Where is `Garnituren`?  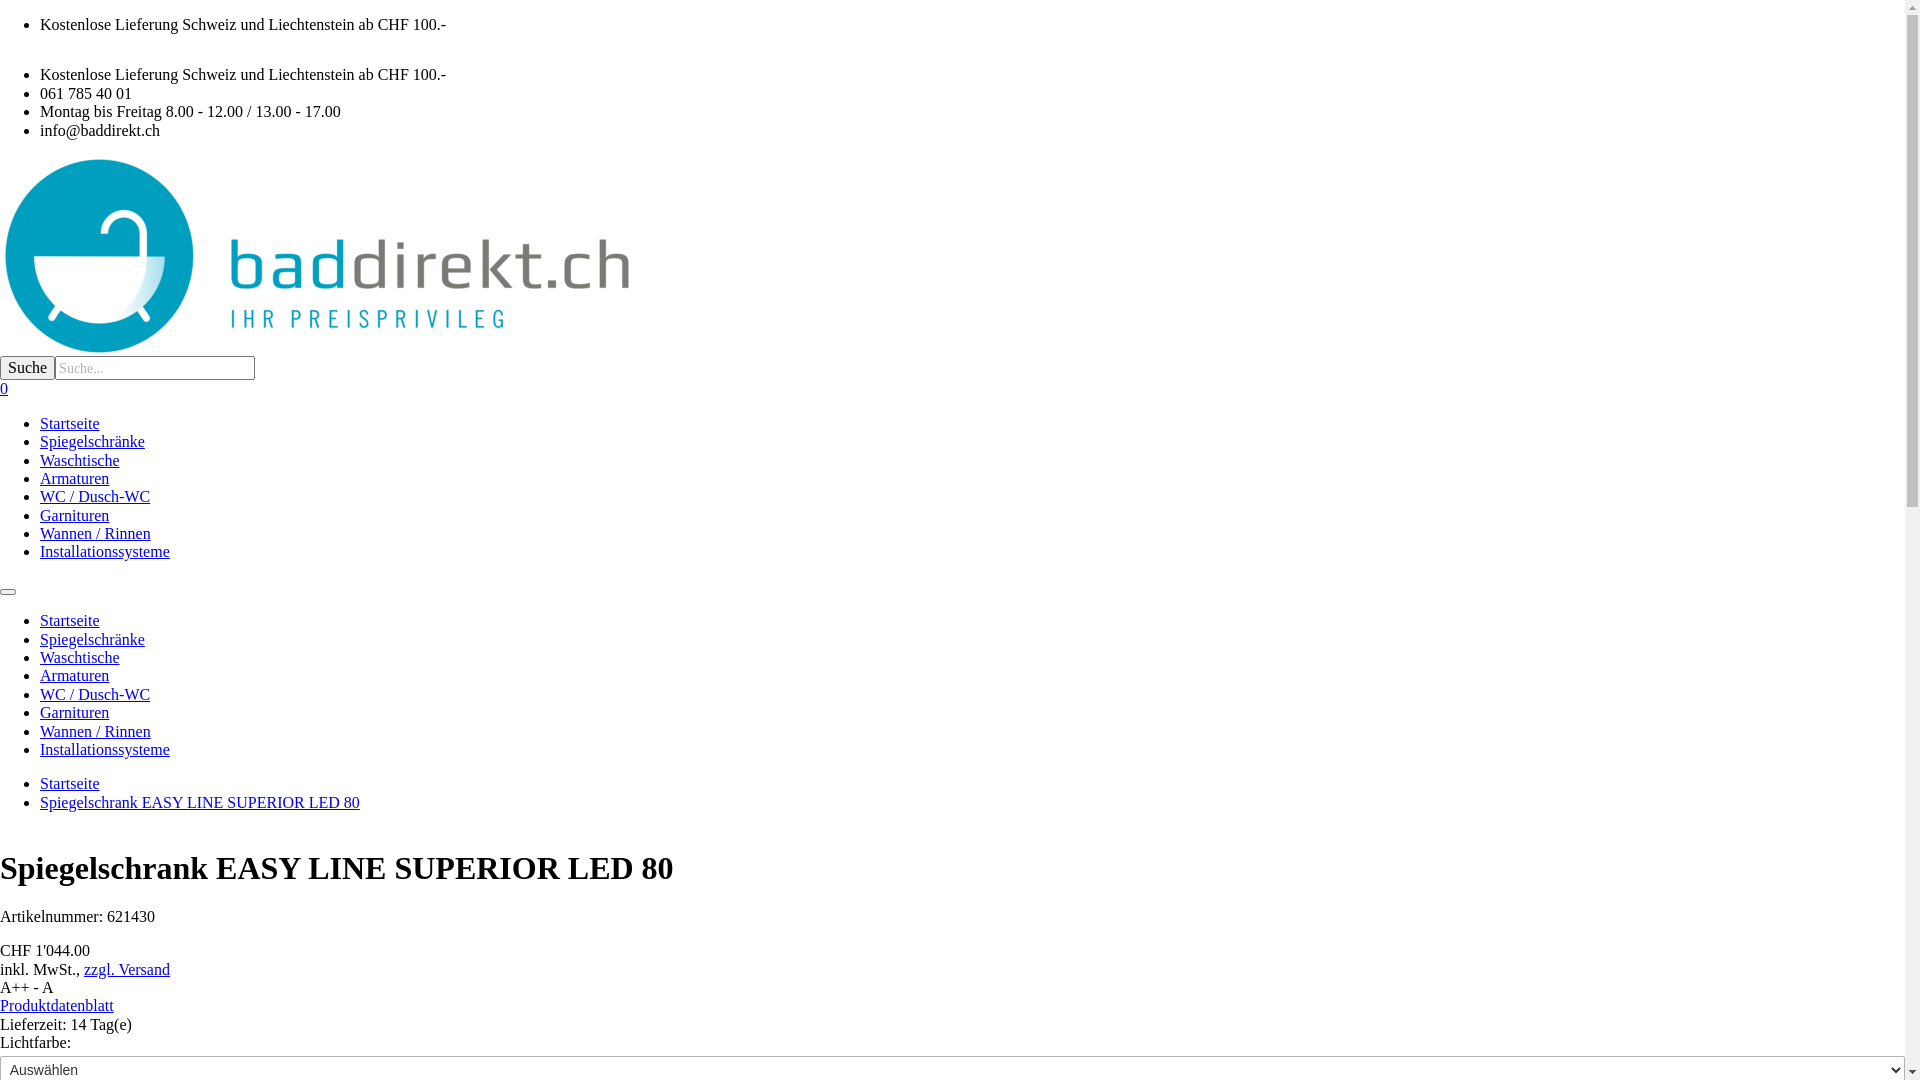
Garnituren is located at coordinates (74, 516).